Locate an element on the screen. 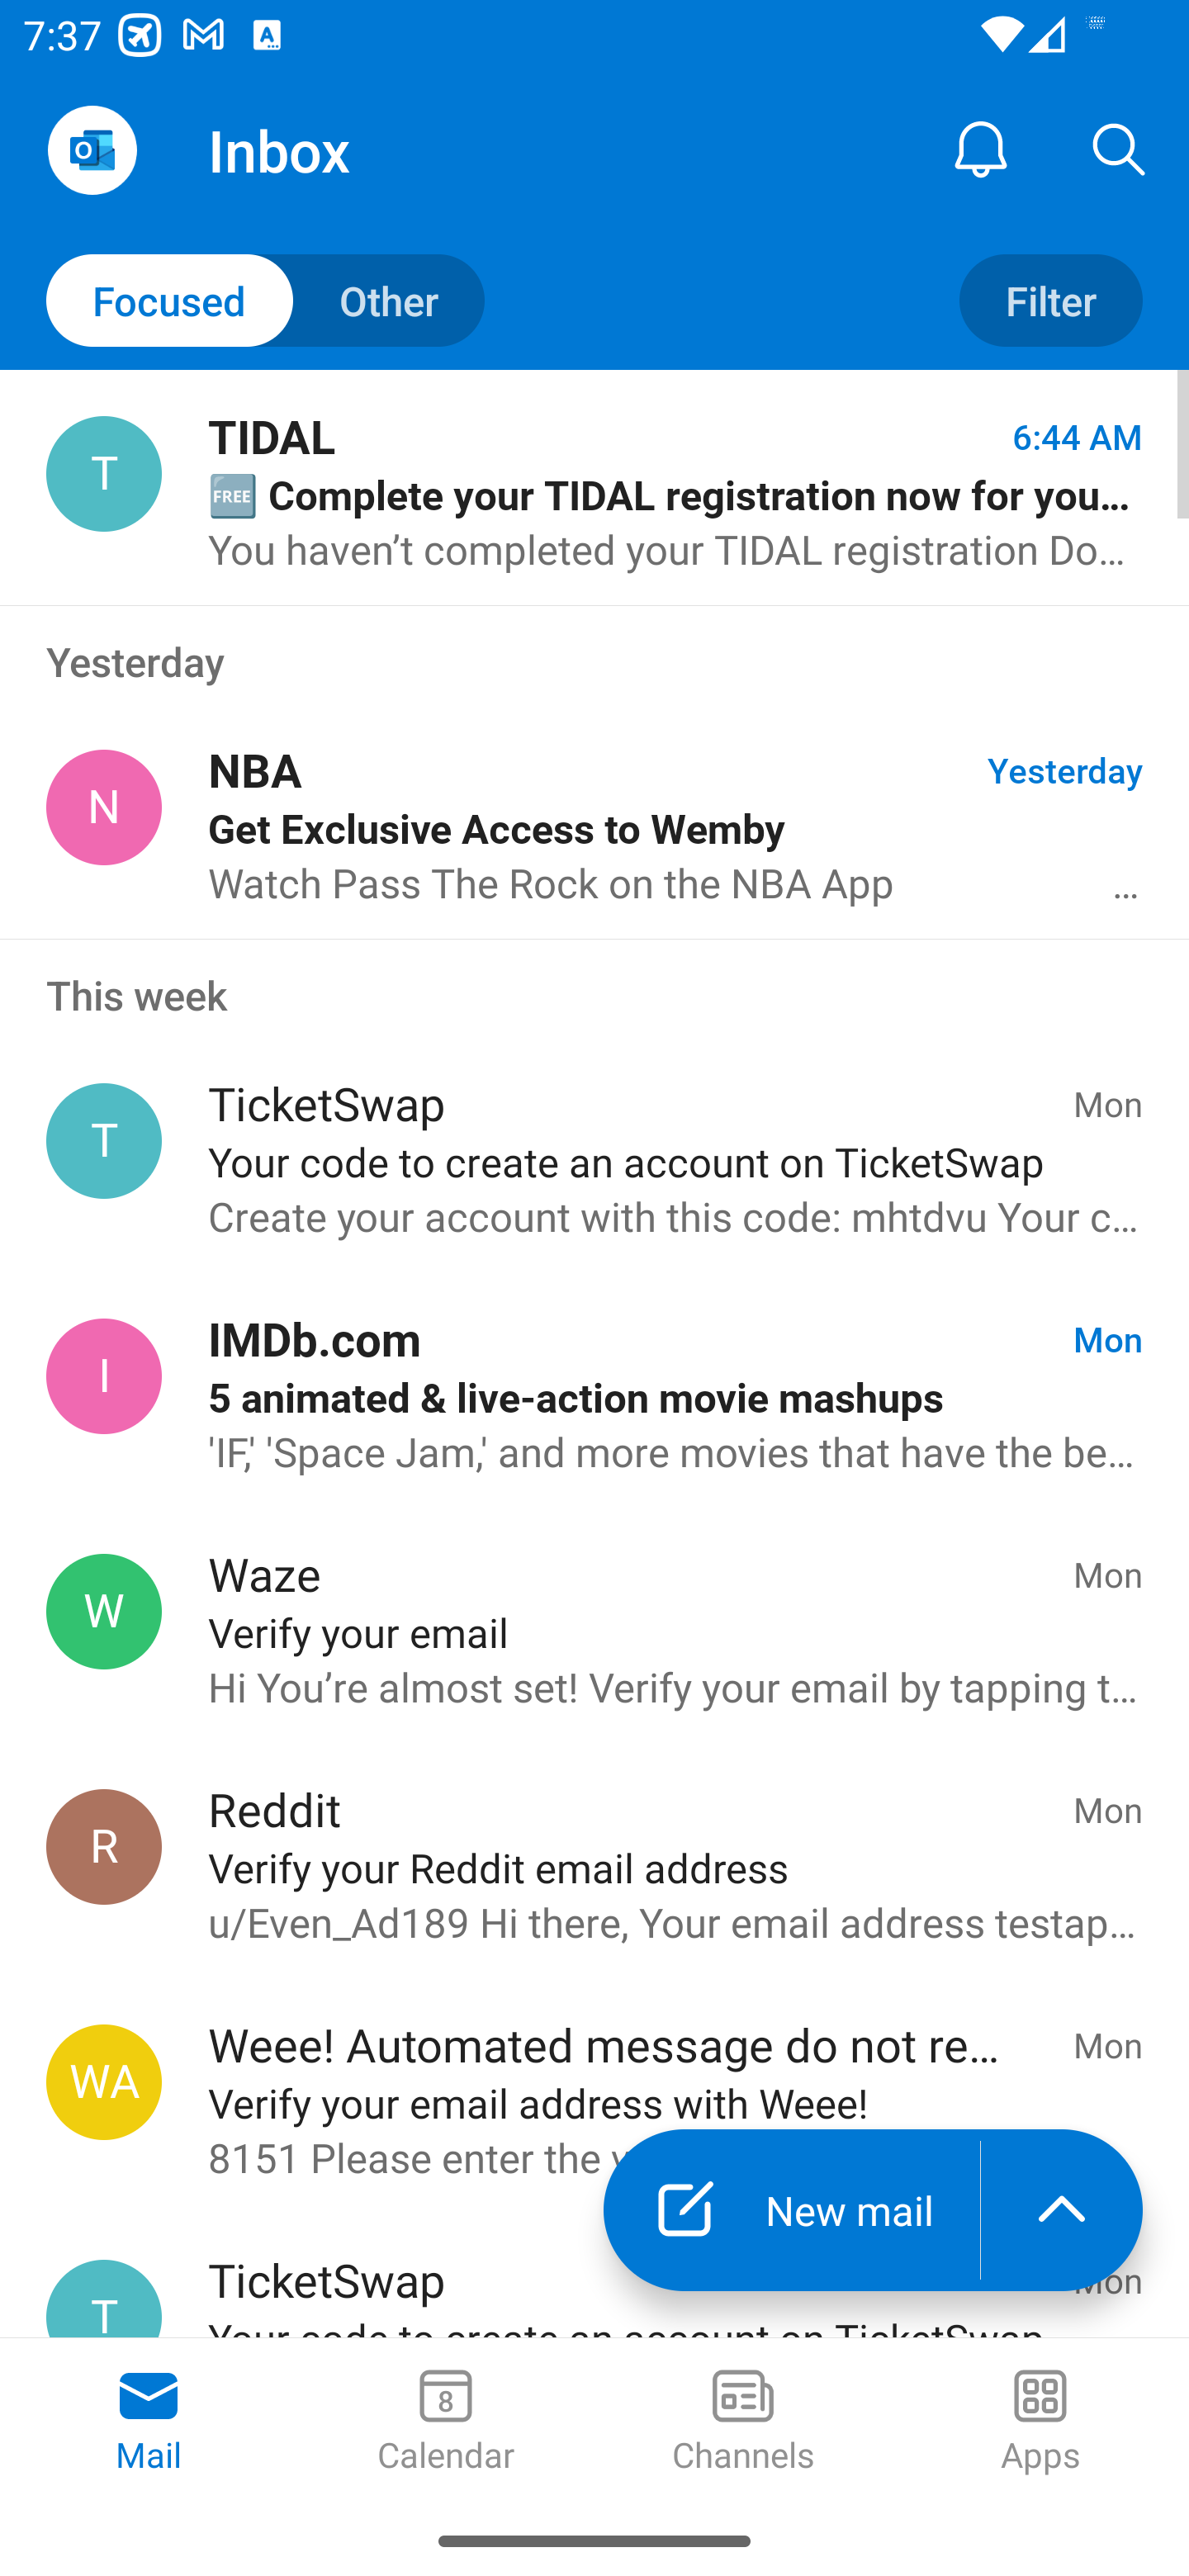  TicketSwap, info@ticketswap.com is located at coordinates (104, 1141).